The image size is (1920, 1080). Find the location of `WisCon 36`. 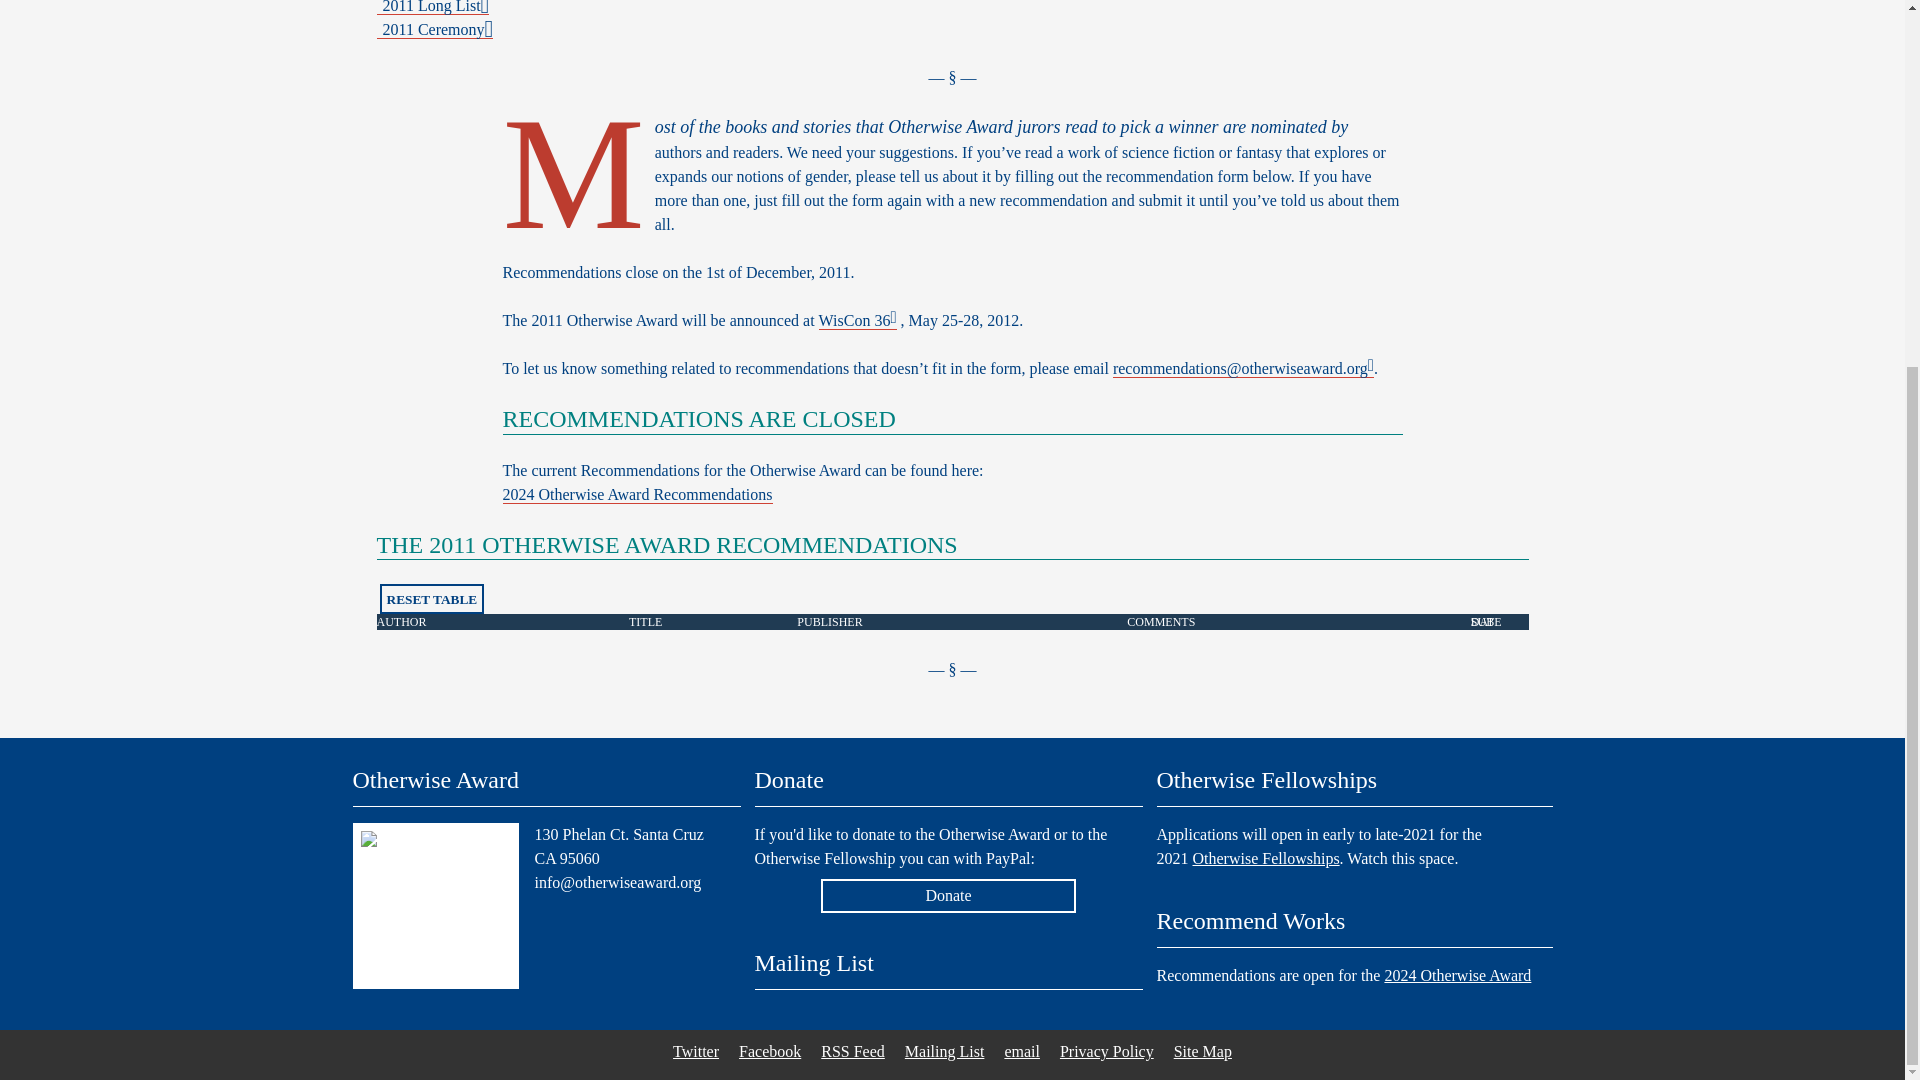

WisCon 36 is located at coordinates (858, 321).